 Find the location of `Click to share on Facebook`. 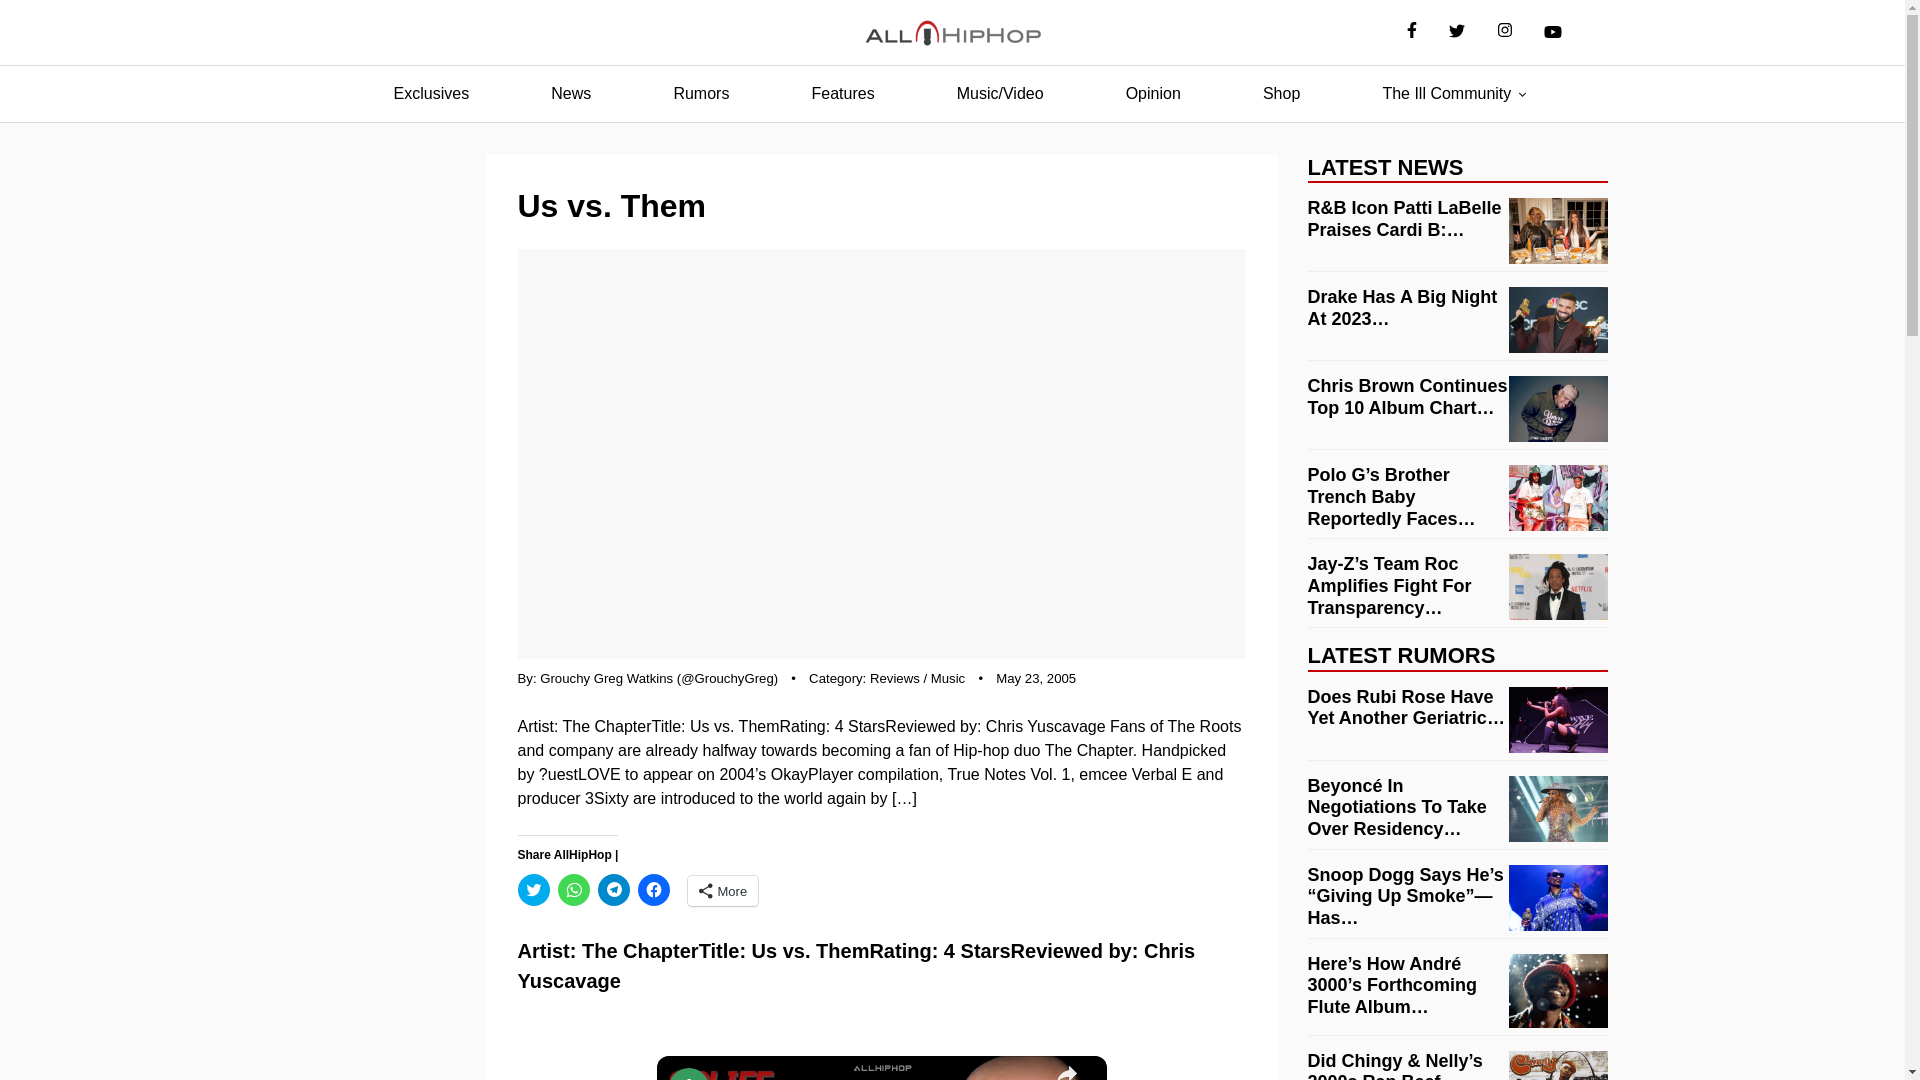

Click to share on Facebook is located at coordinates (654, 890).